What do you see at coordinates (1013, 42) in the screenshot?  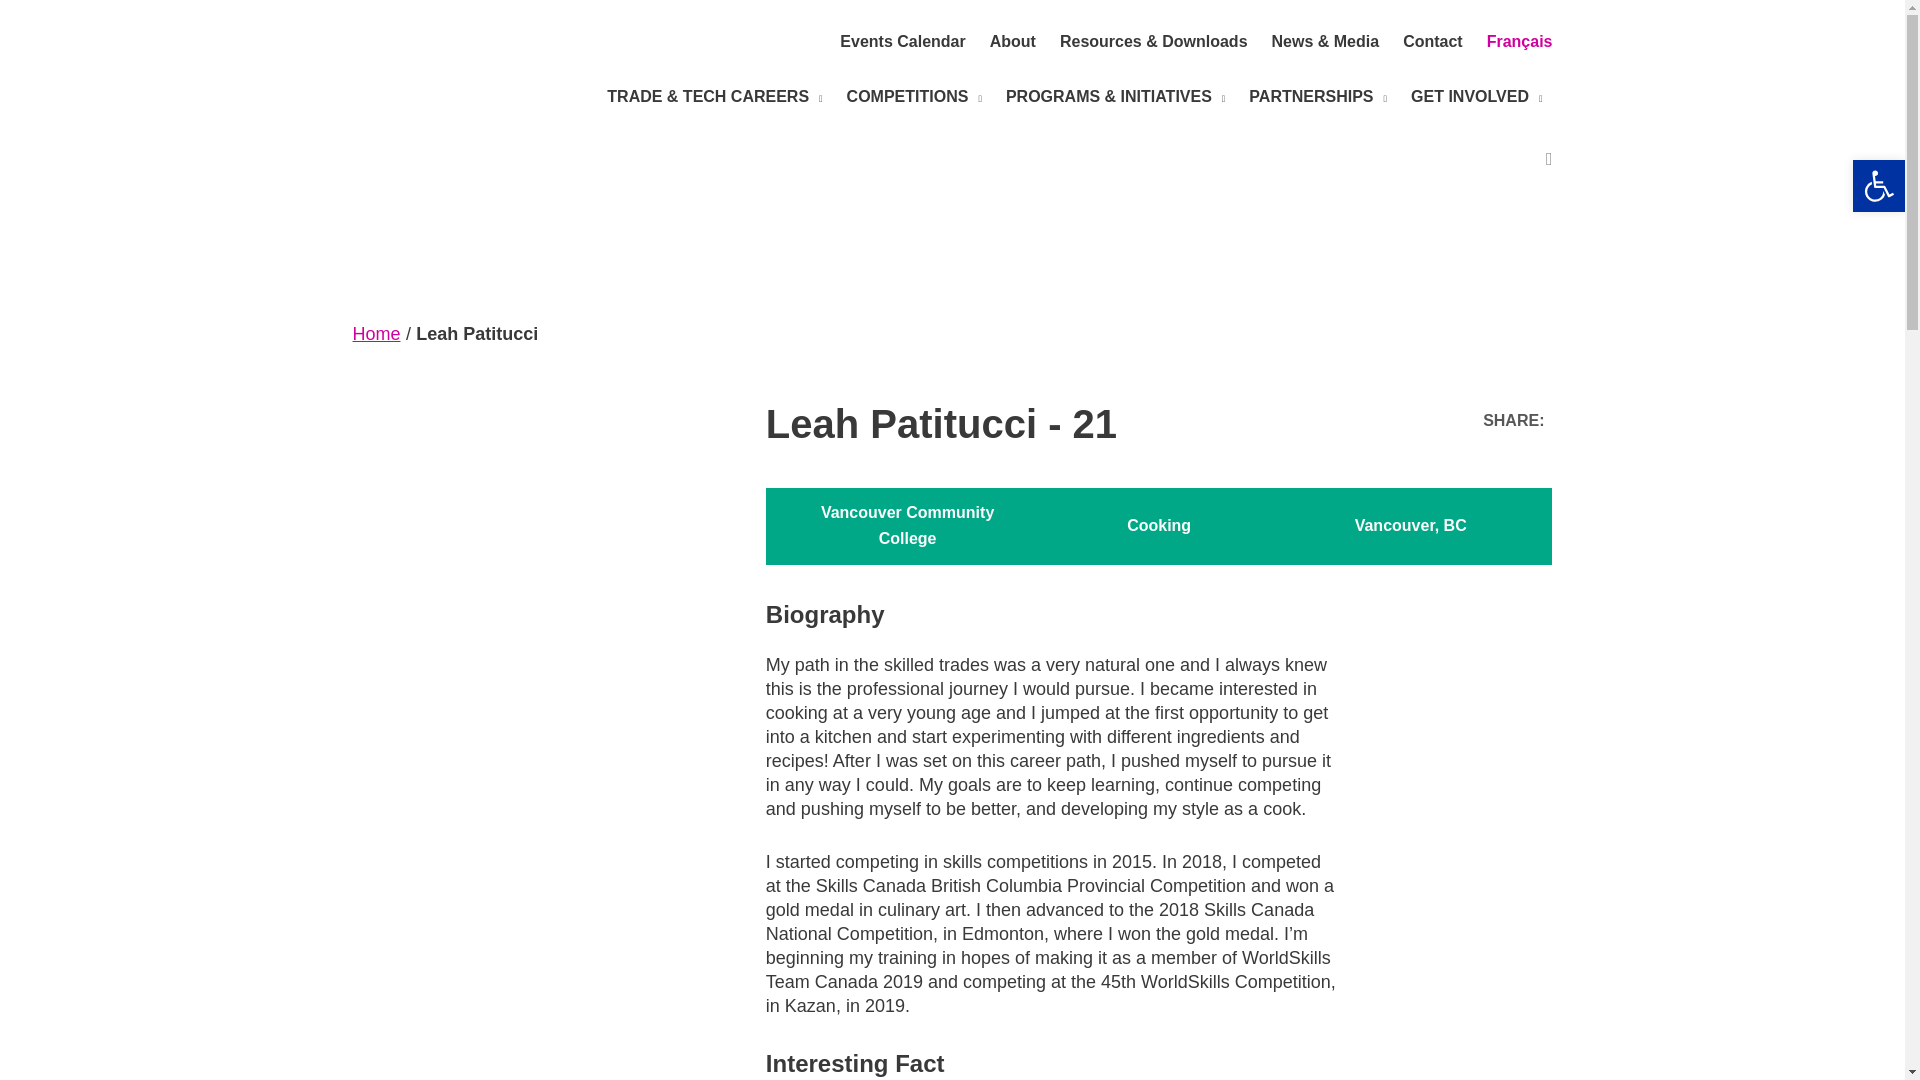 I see `About` at bounding box center [1013, 42].